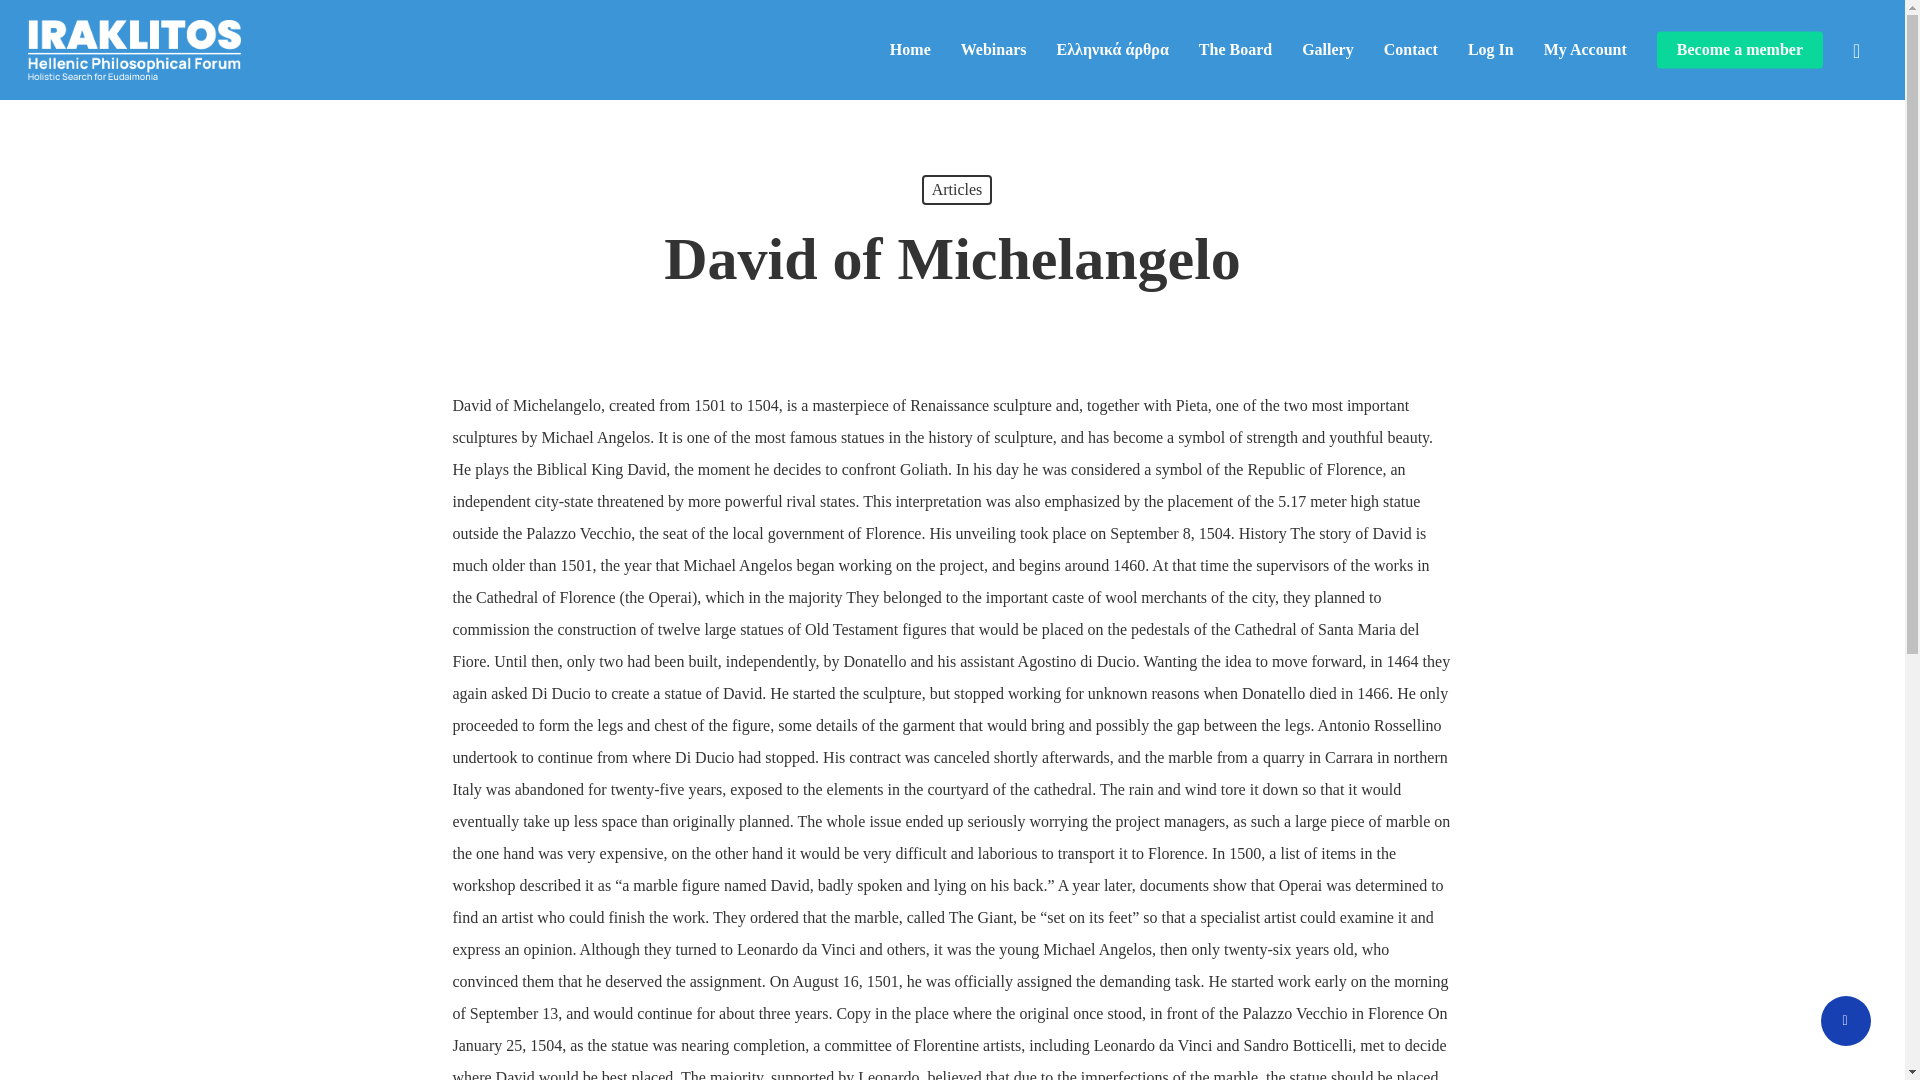 The height and width of the screenshot is (1080, 1920). I want to click on Become a member, so click(1739, 50).